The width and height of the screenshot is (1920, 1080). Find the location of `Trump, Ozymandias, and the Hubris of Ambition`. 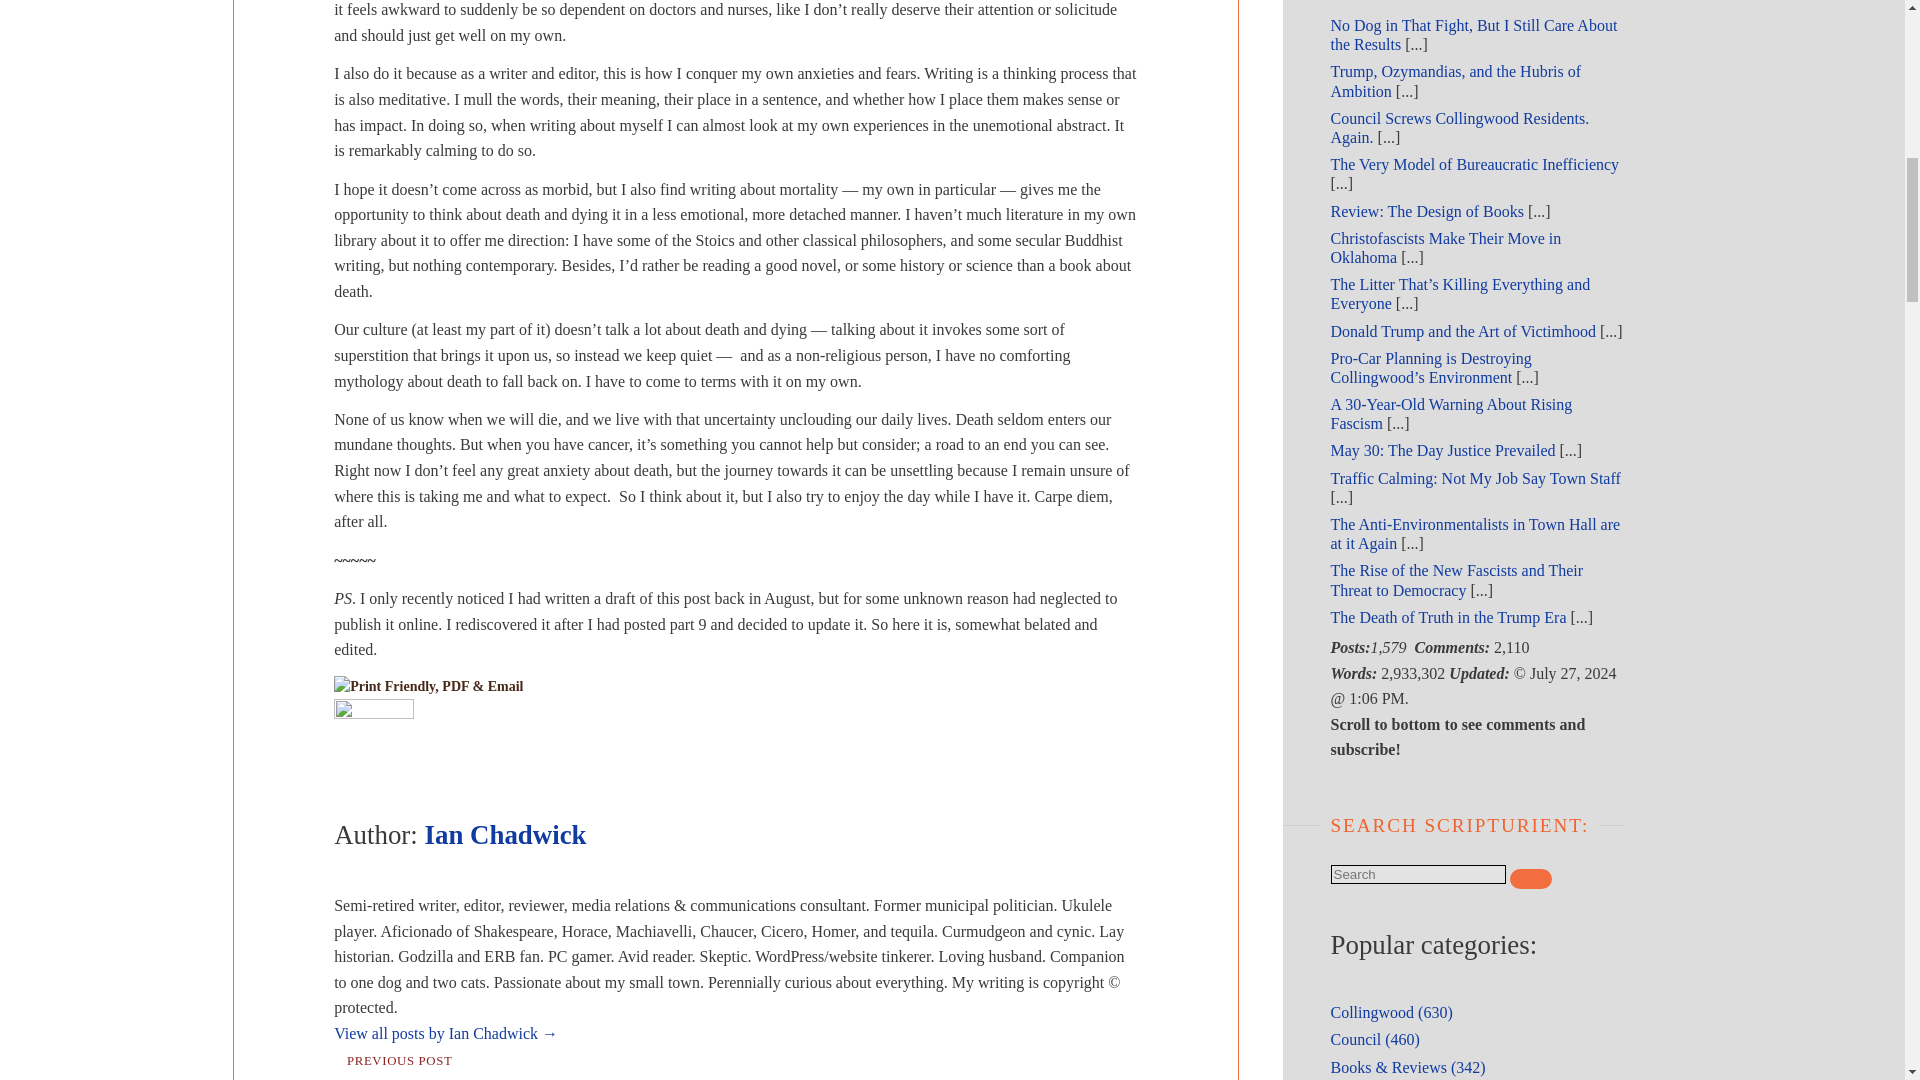

Trump, Ozymandias, and the Hubris of Ambition is located at coordinates (1455, 80).